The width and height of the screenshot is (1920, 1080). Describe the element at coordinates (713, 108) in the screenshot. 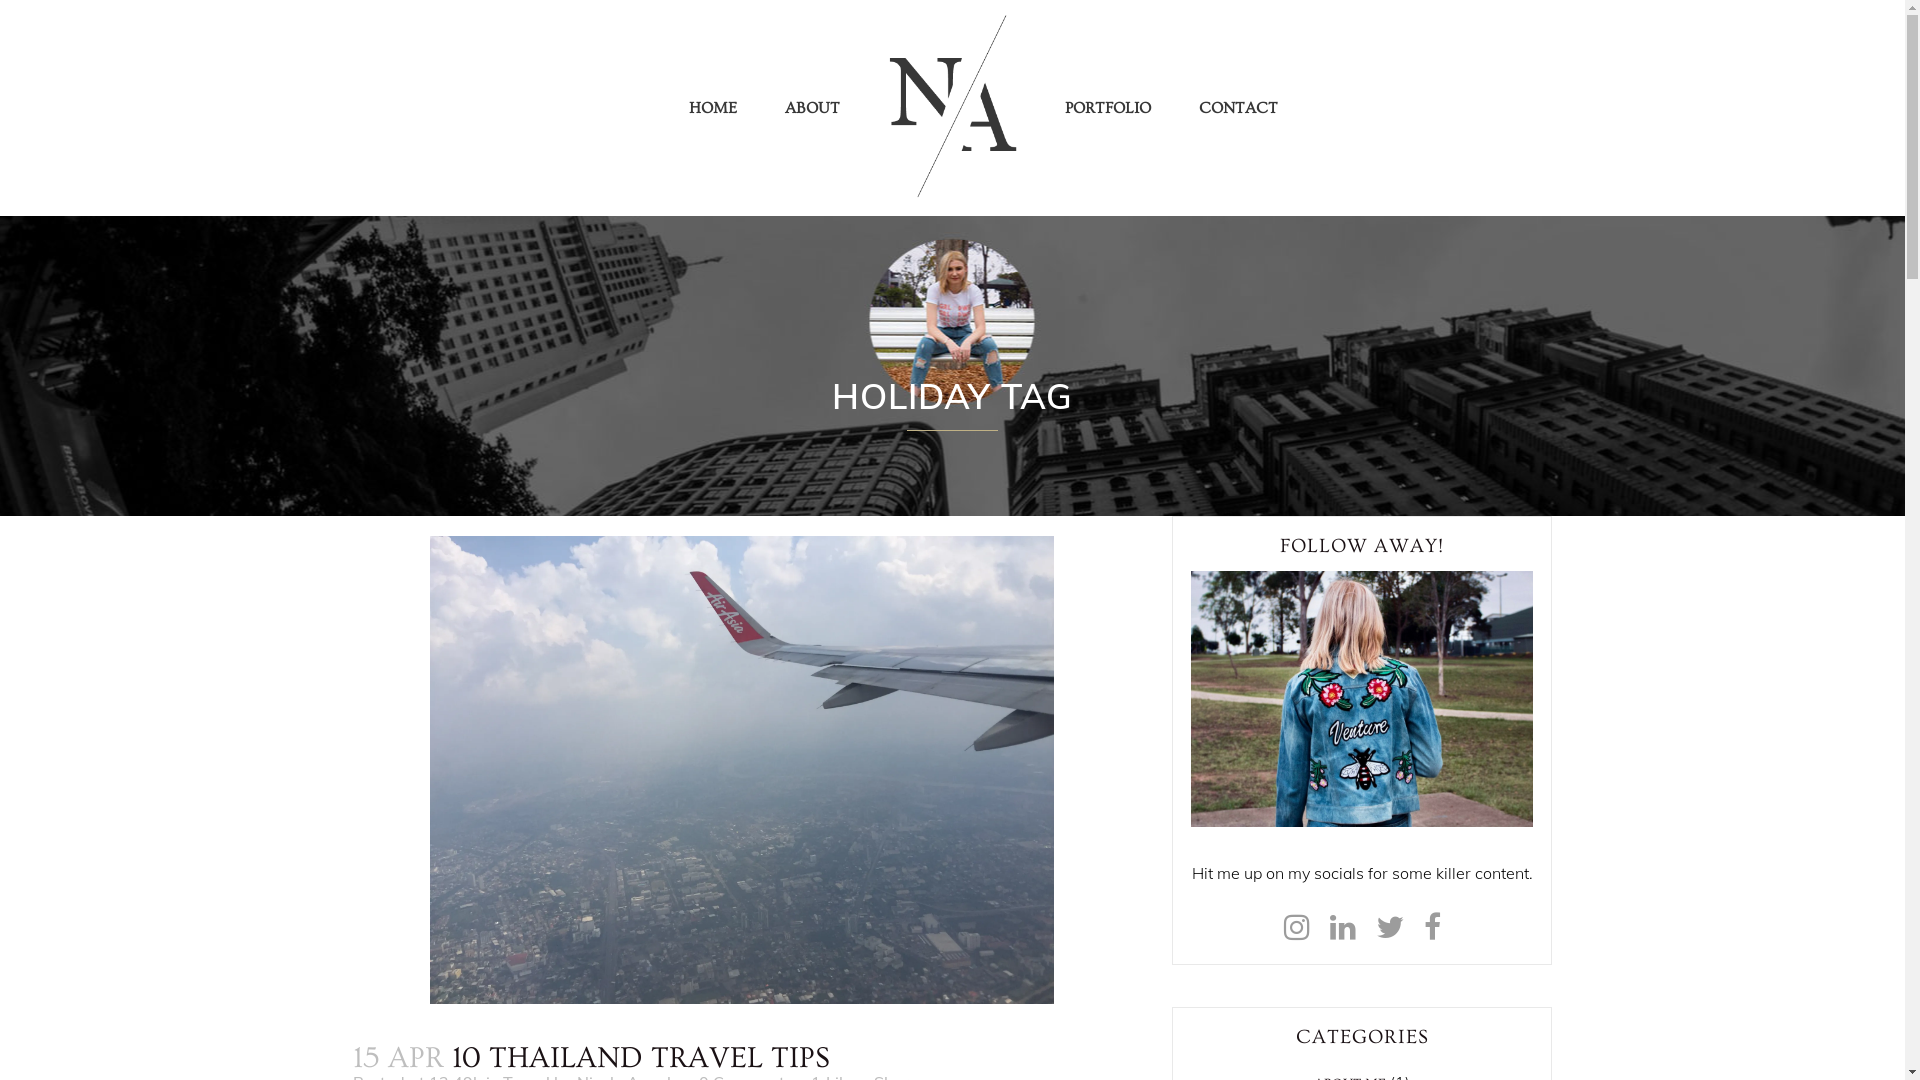

I see `HOME` at that location.